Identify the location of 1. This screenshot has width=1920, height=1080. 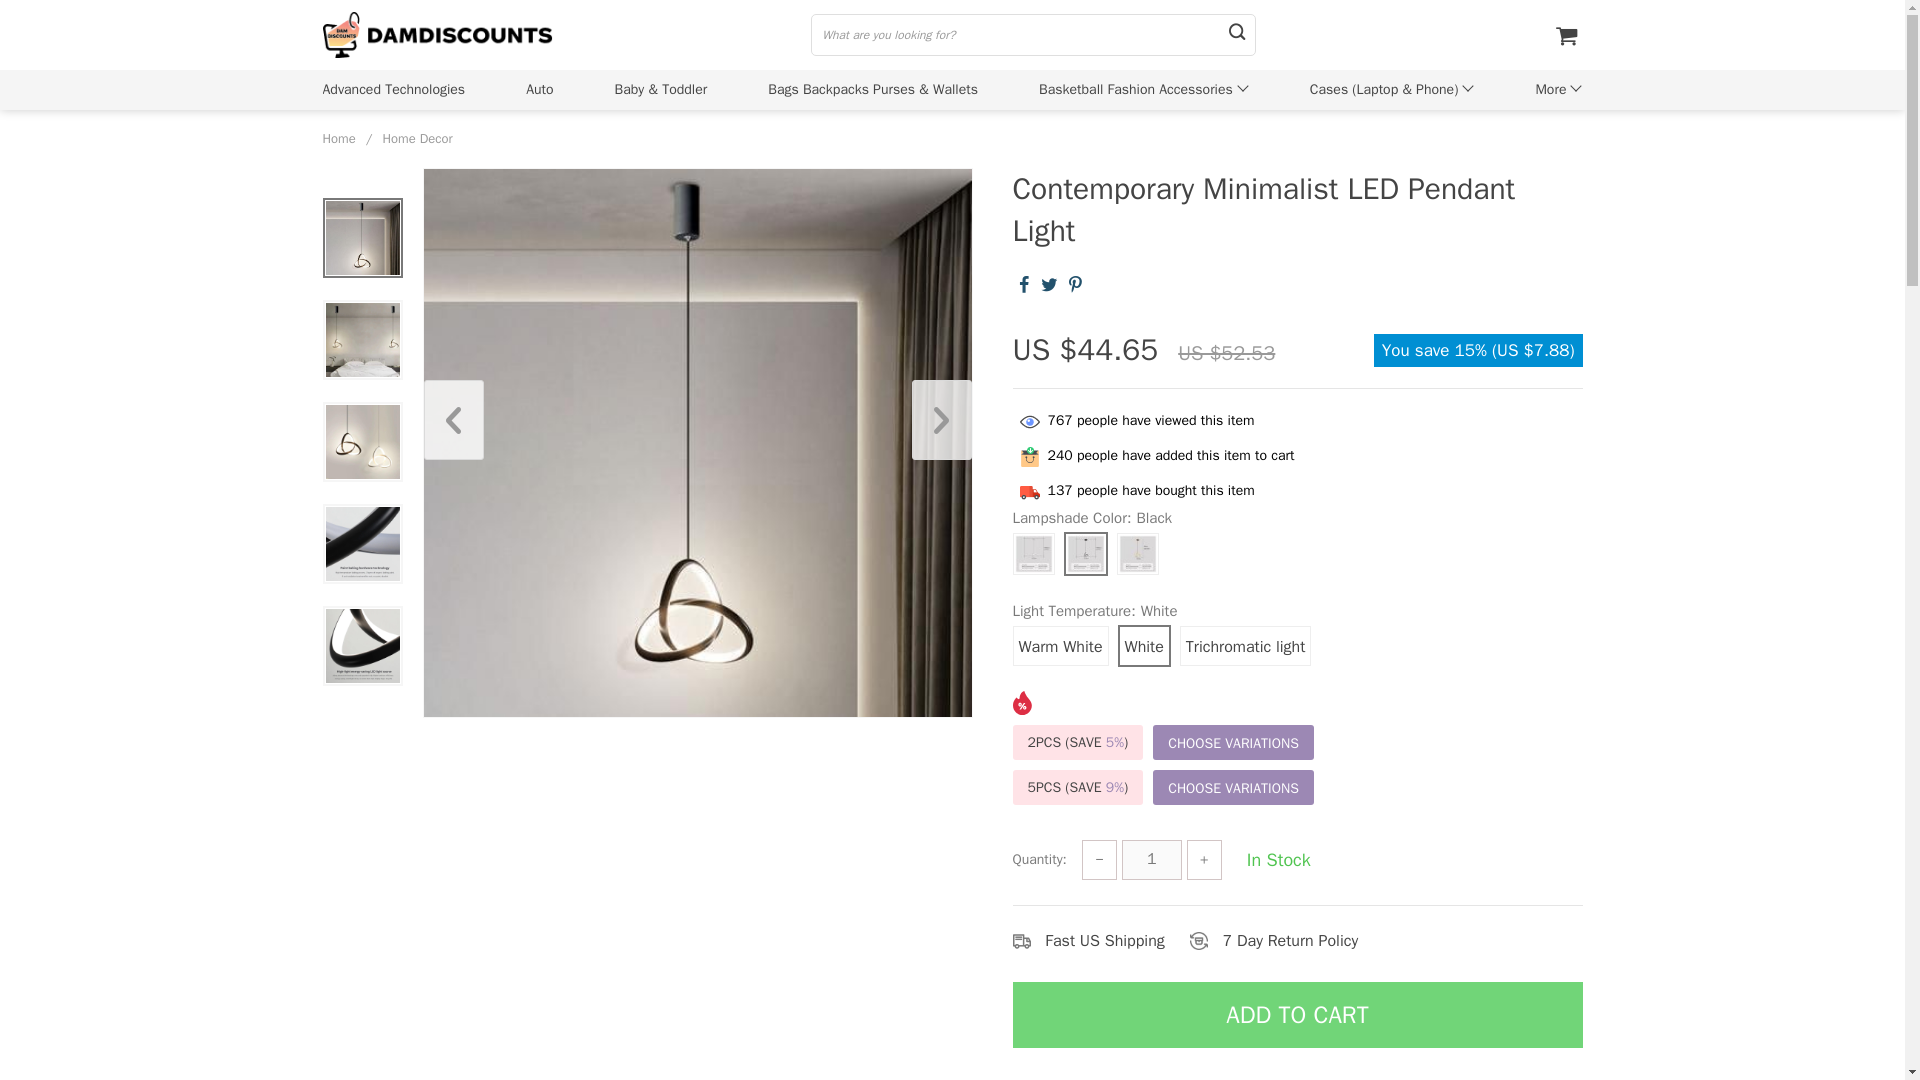
(1152, 860).